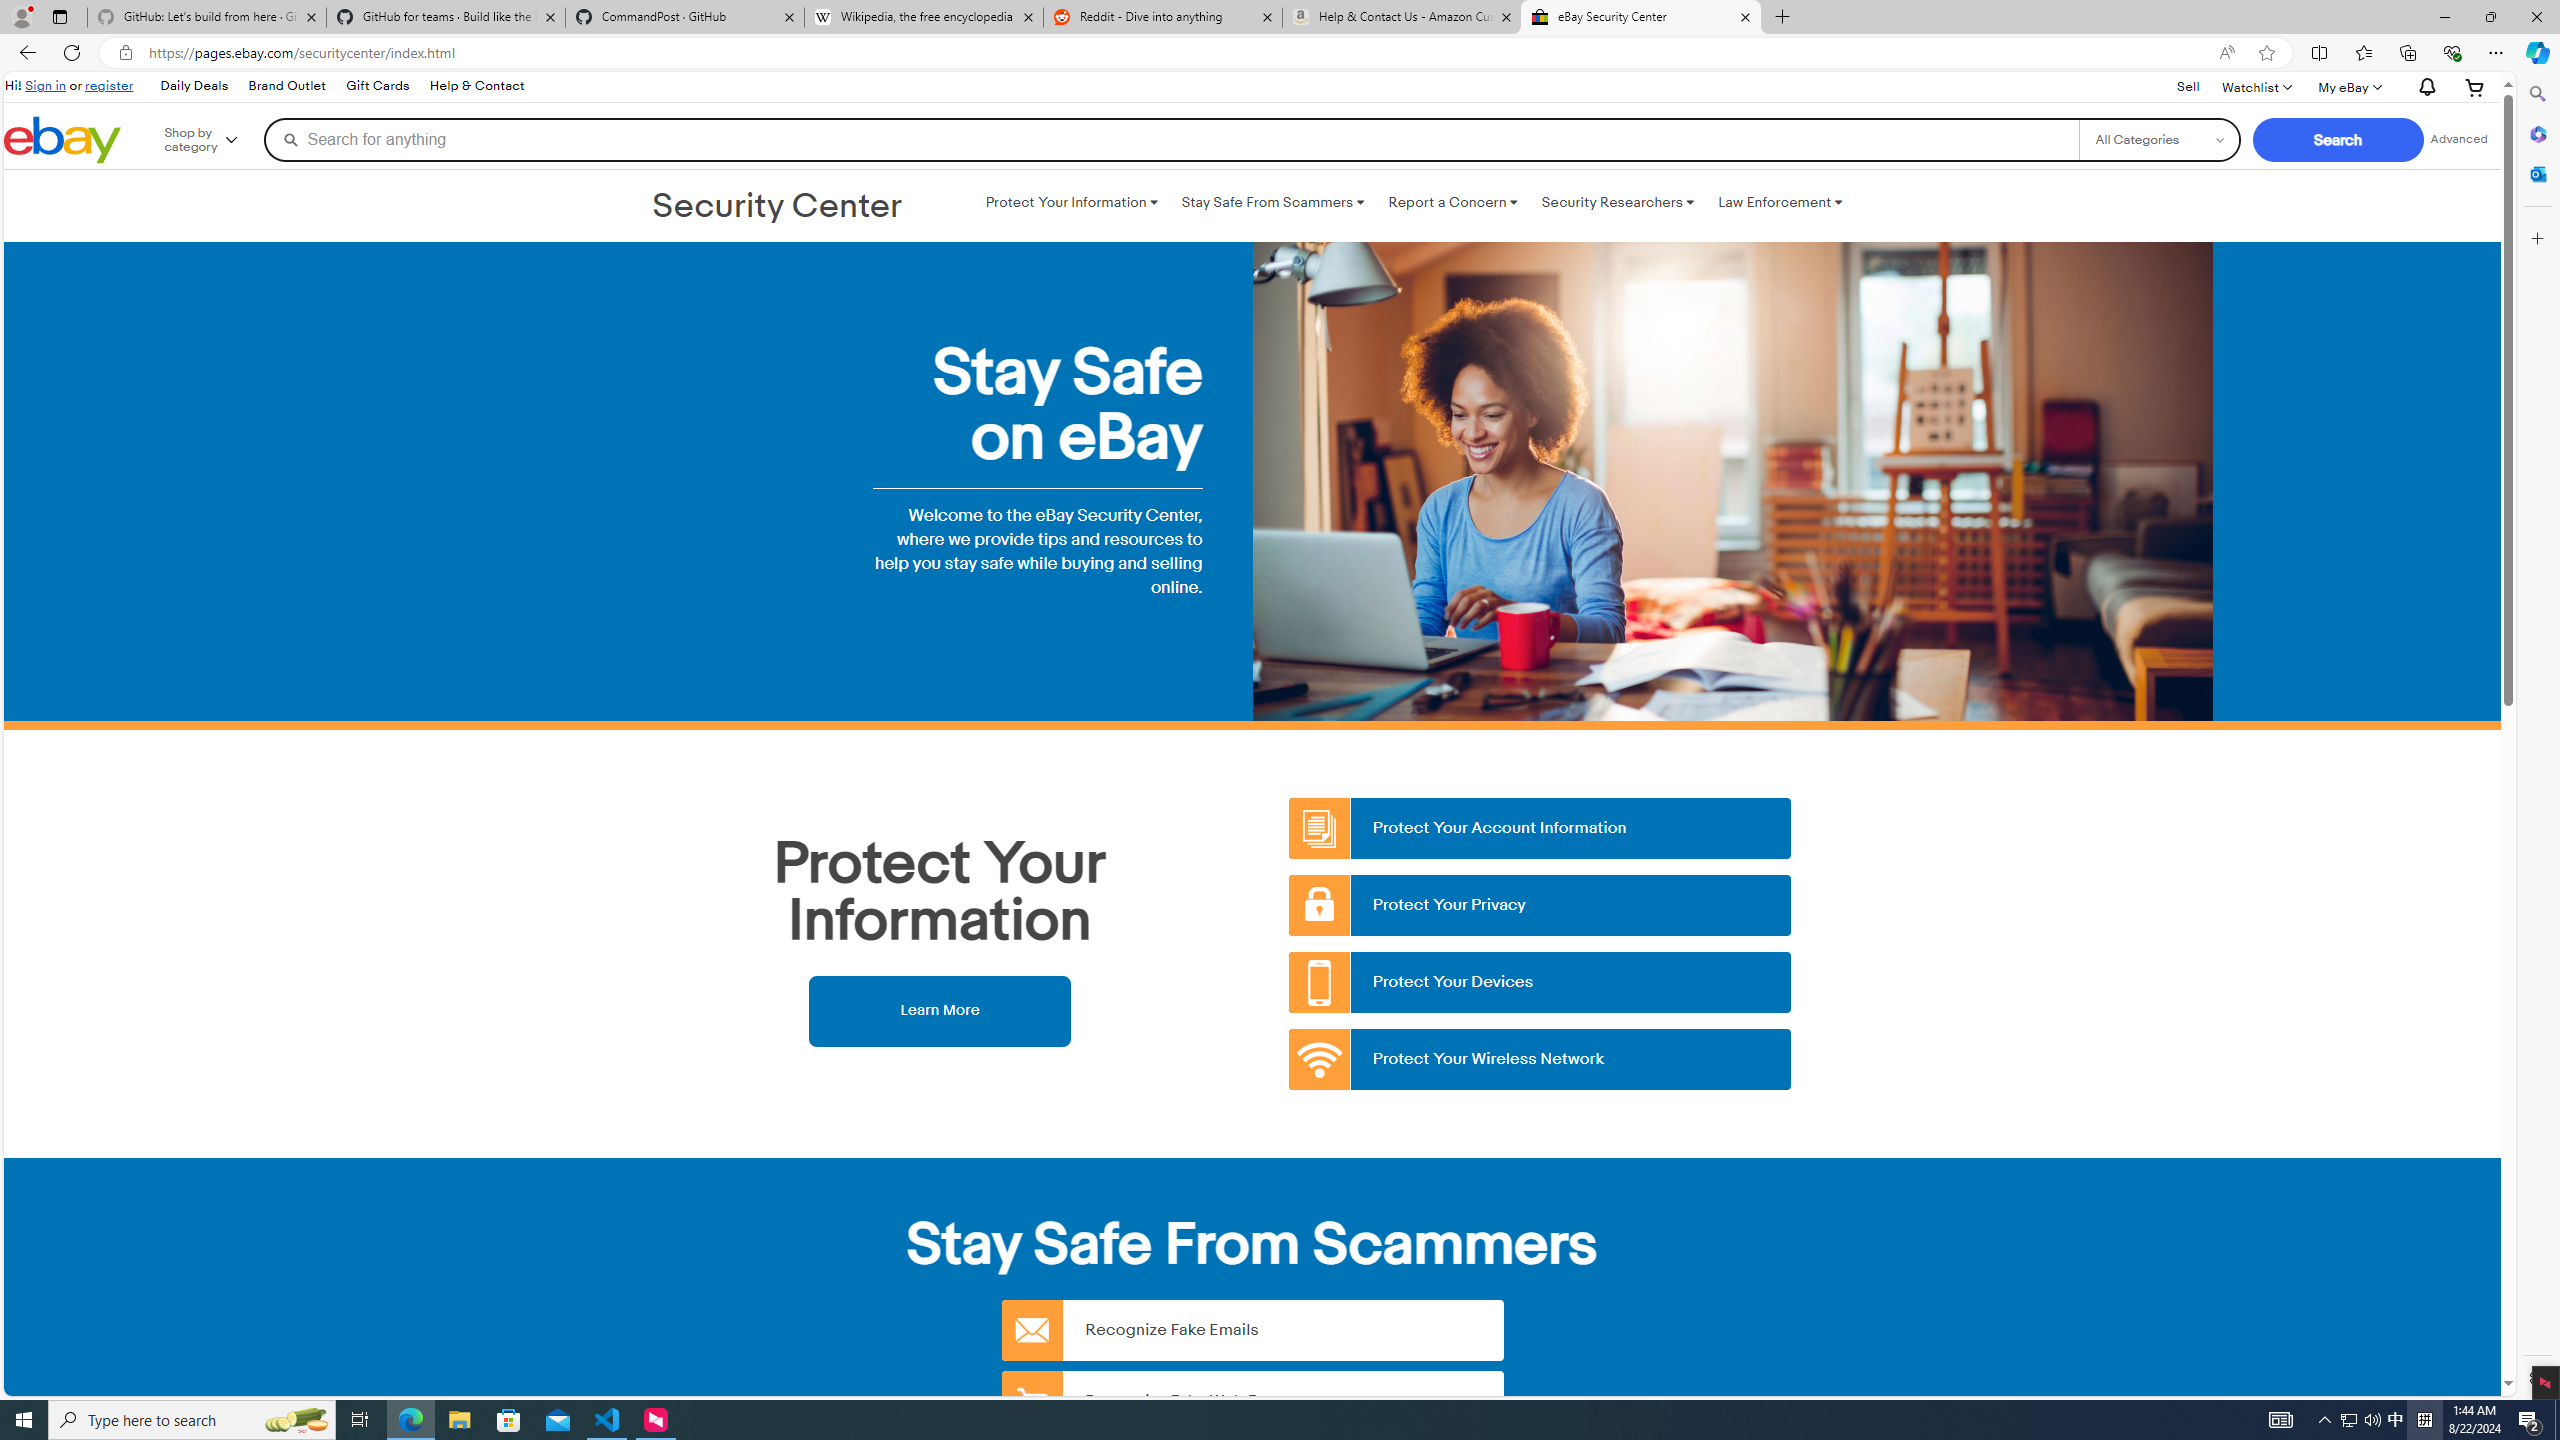  What do you see at coordinates (46, 85) in the screenshot?
I see `Sign in` at bounding box center [46, 85].